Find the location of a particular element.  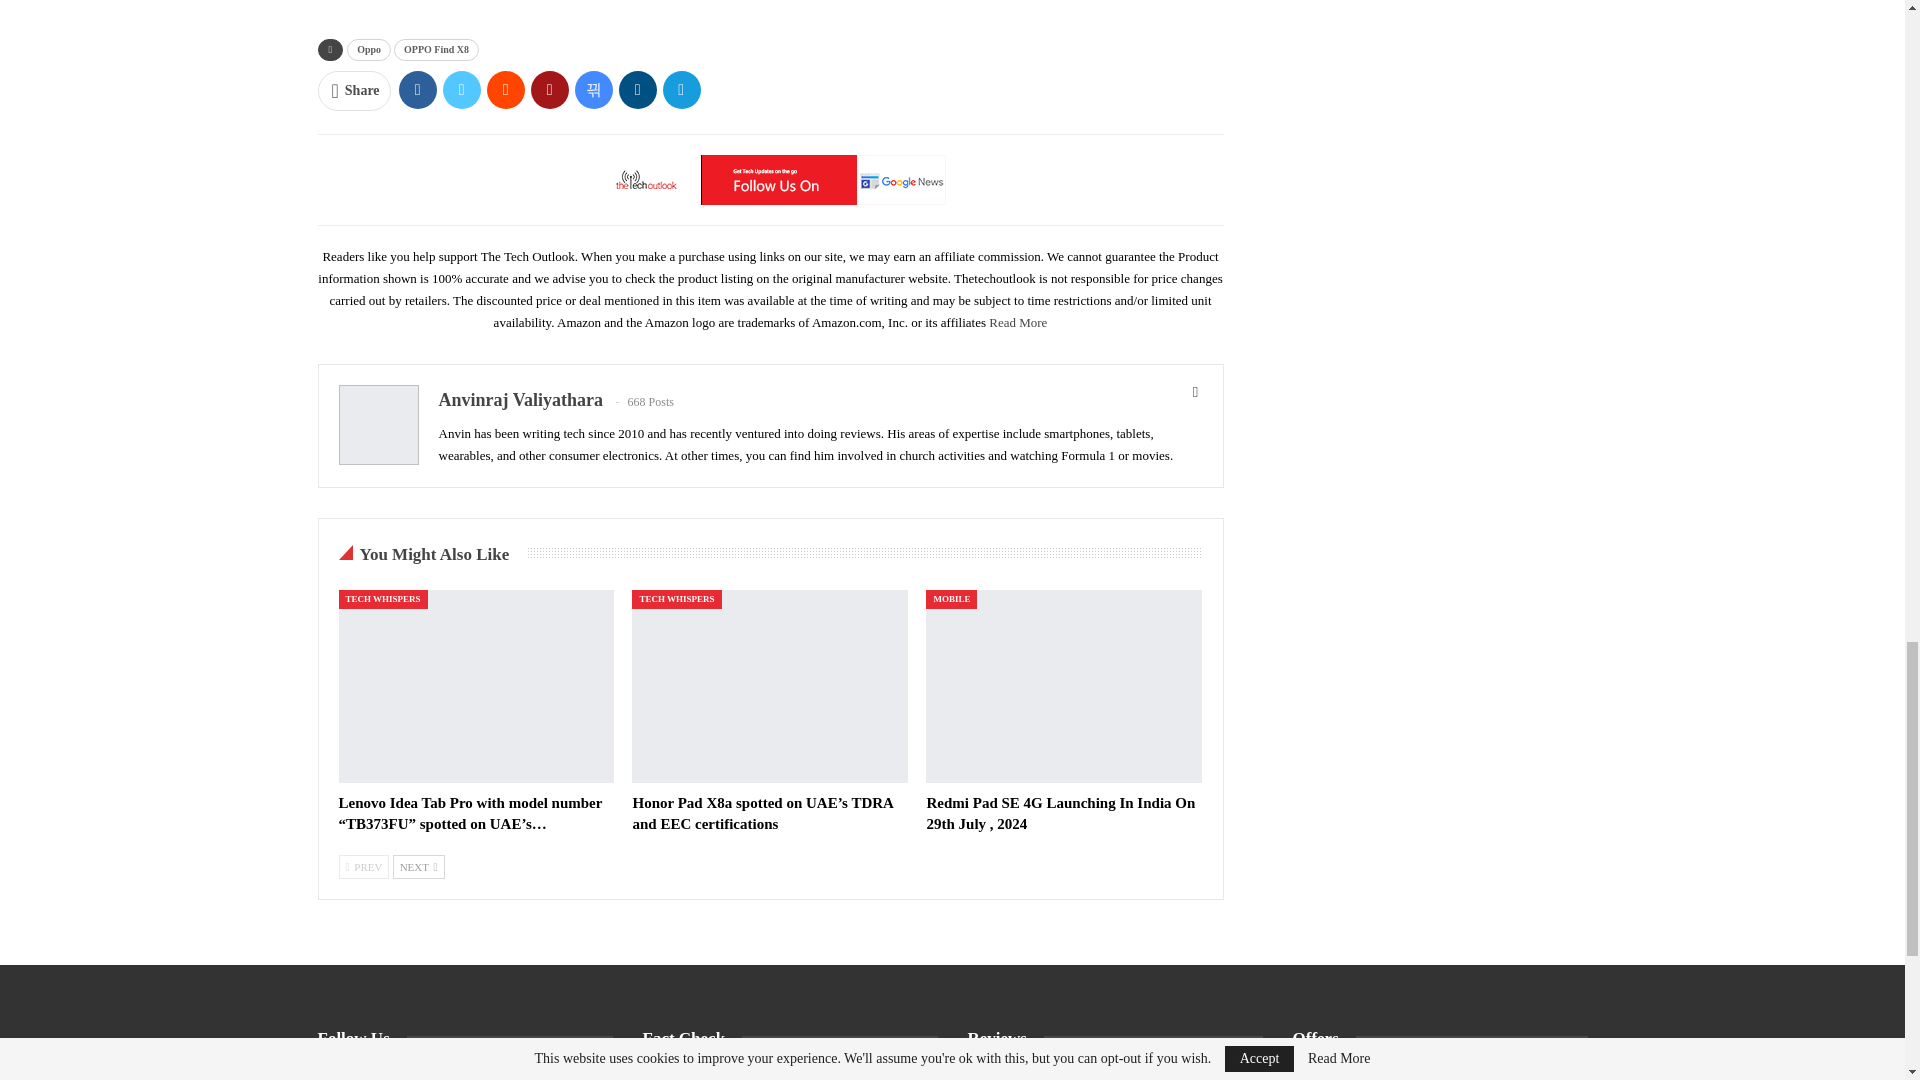

Redmi Pad SE 4G Launching In India On 29th July , 2024 is located at coordinates (1060, 812).